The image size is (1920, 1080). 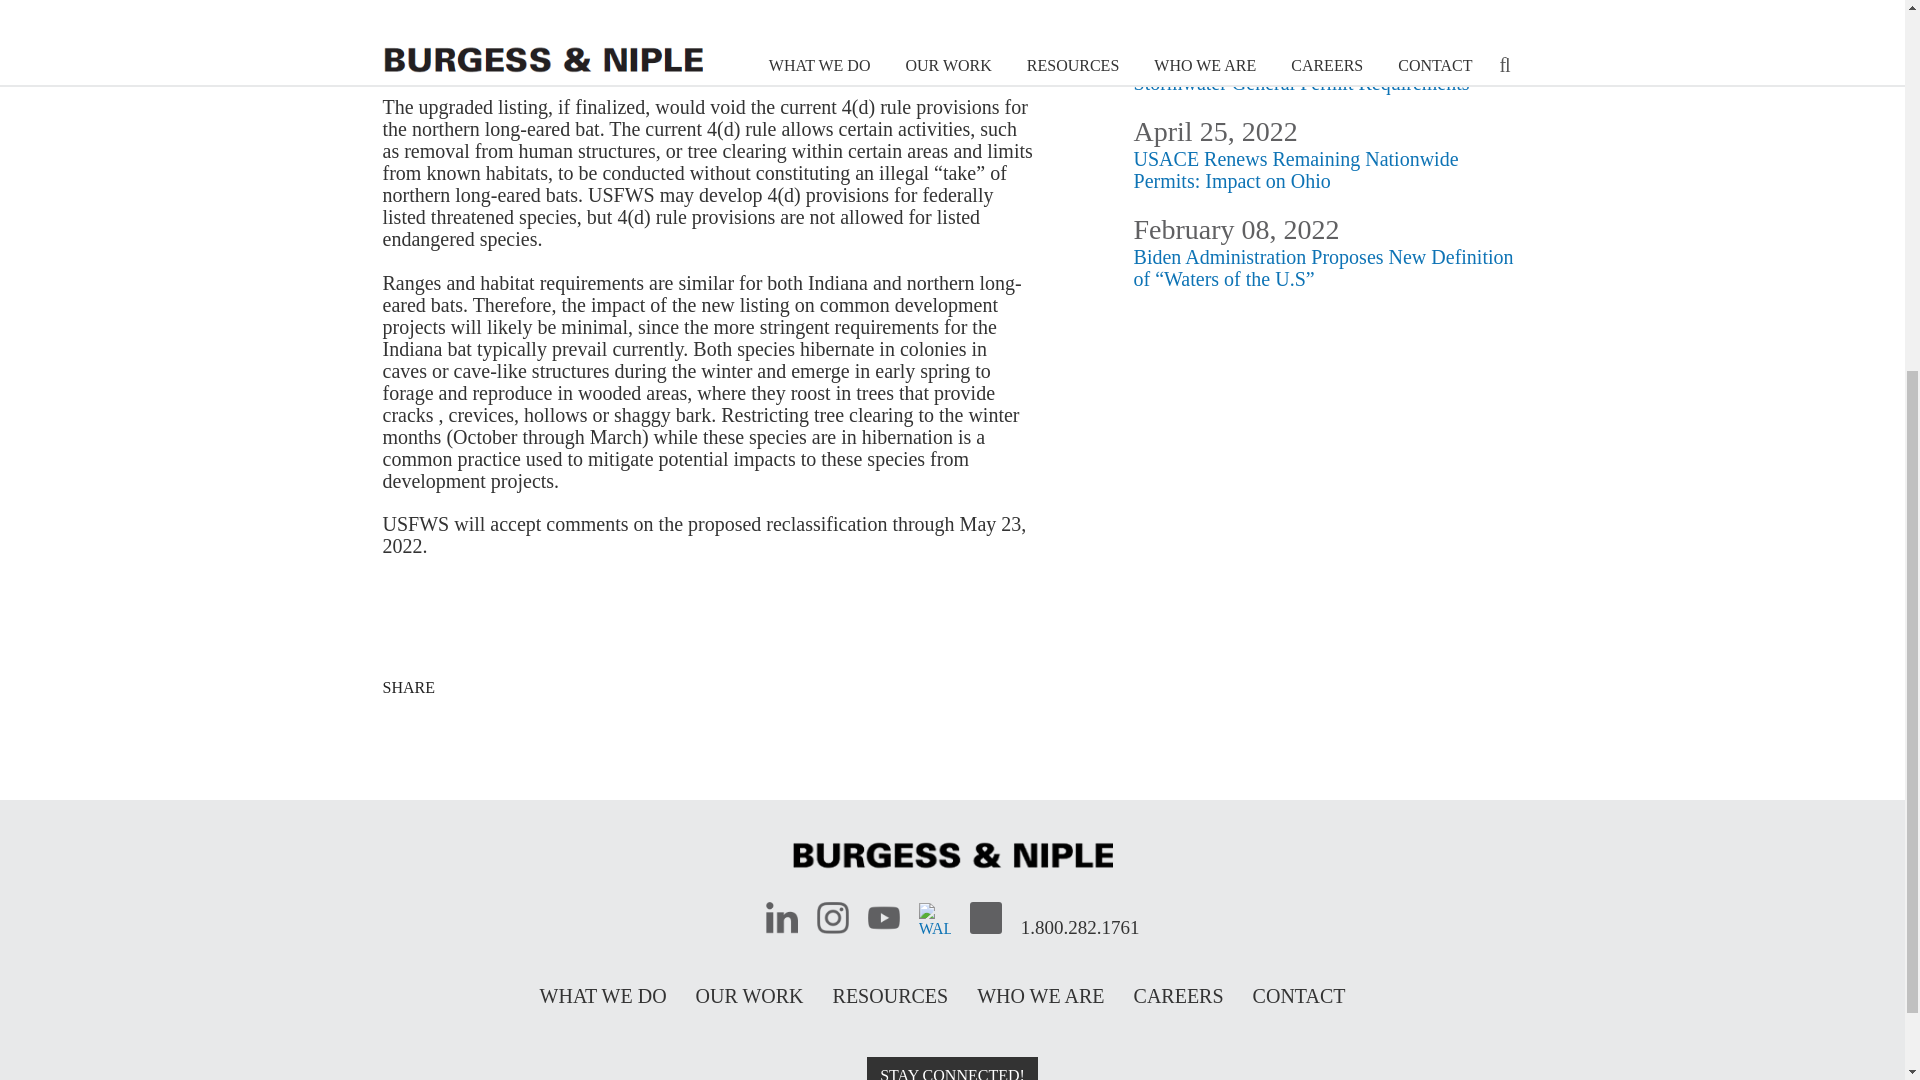 What do you see at coordinates (986, 918) in the screenshot?
I see `Follow us on SoundCloud` at bounding box center [986, 918].